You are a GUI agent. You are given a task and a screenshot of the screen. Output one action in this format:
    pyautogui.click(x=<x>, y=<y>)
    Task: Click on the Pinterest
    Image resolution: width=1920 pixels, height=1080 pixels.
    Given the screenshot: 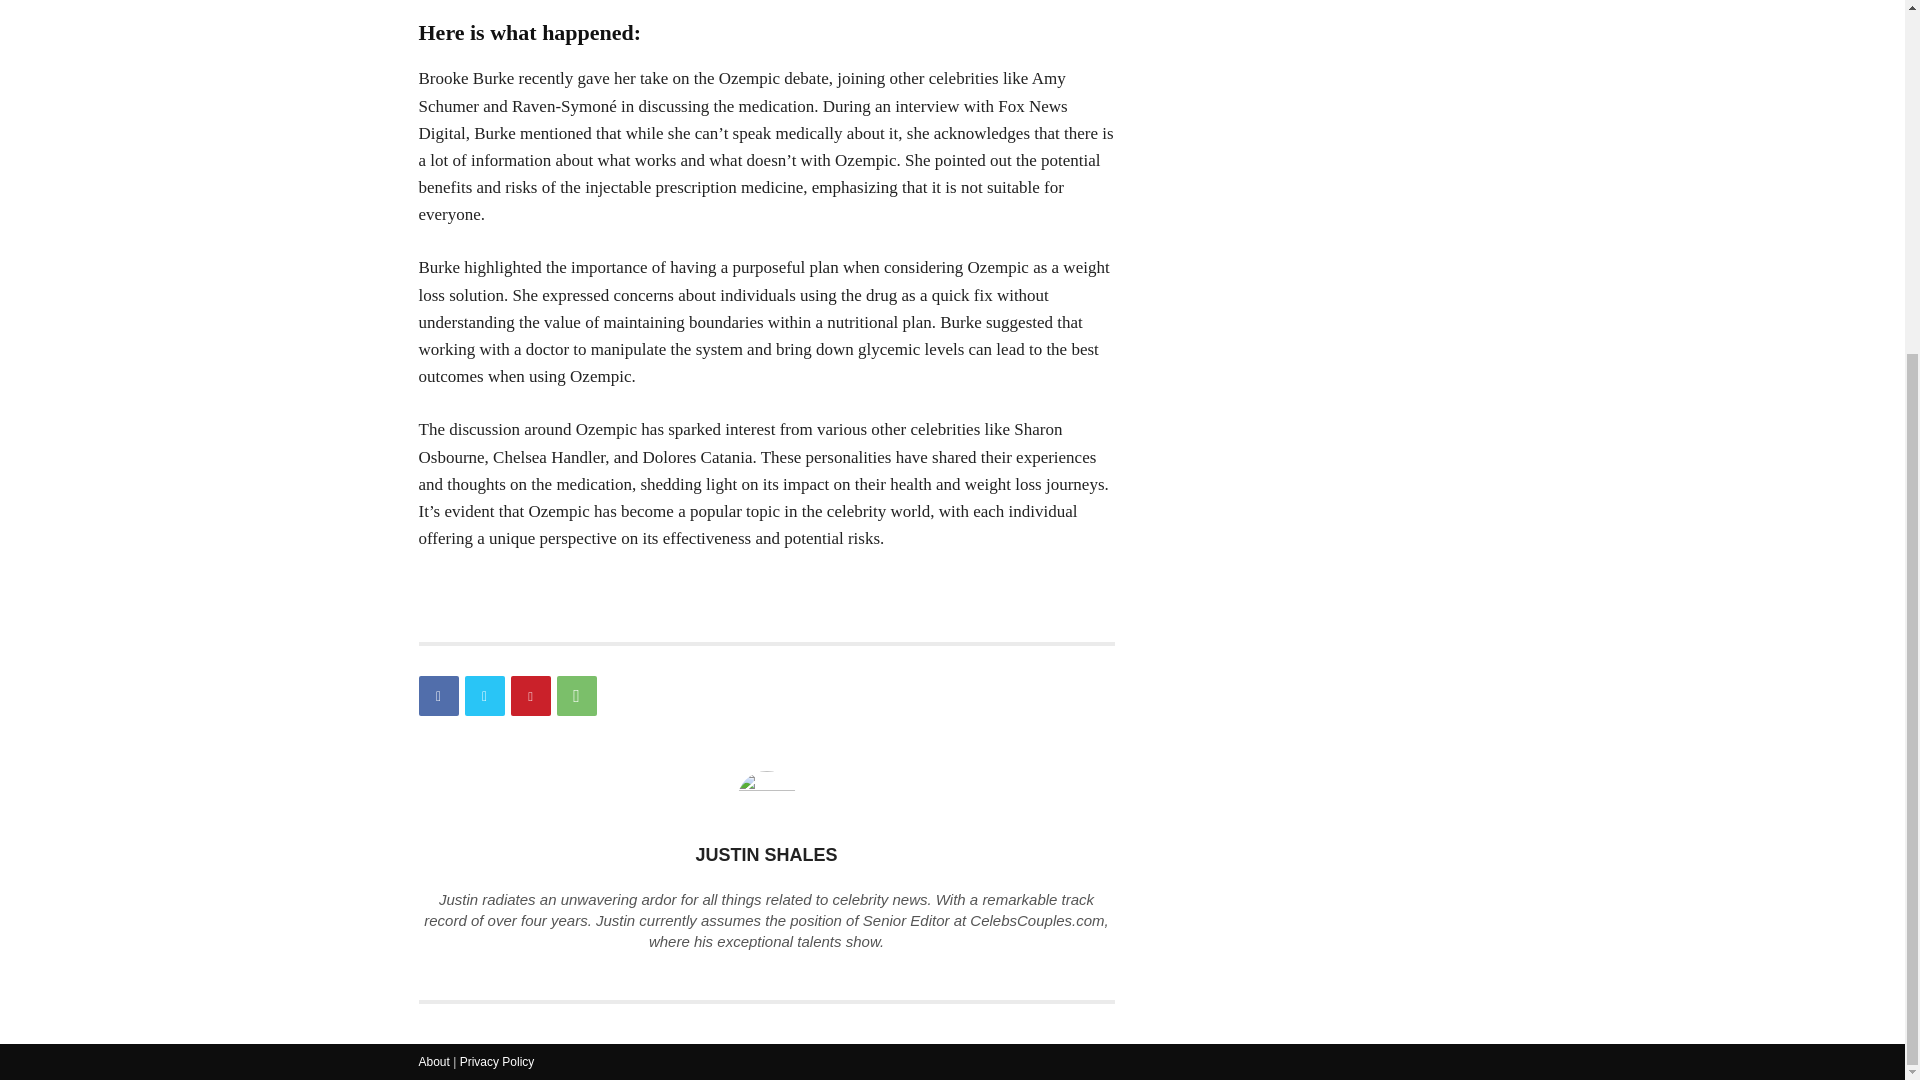 What is the action you would take?
    pyautogui.click(x=530, y=696)
    